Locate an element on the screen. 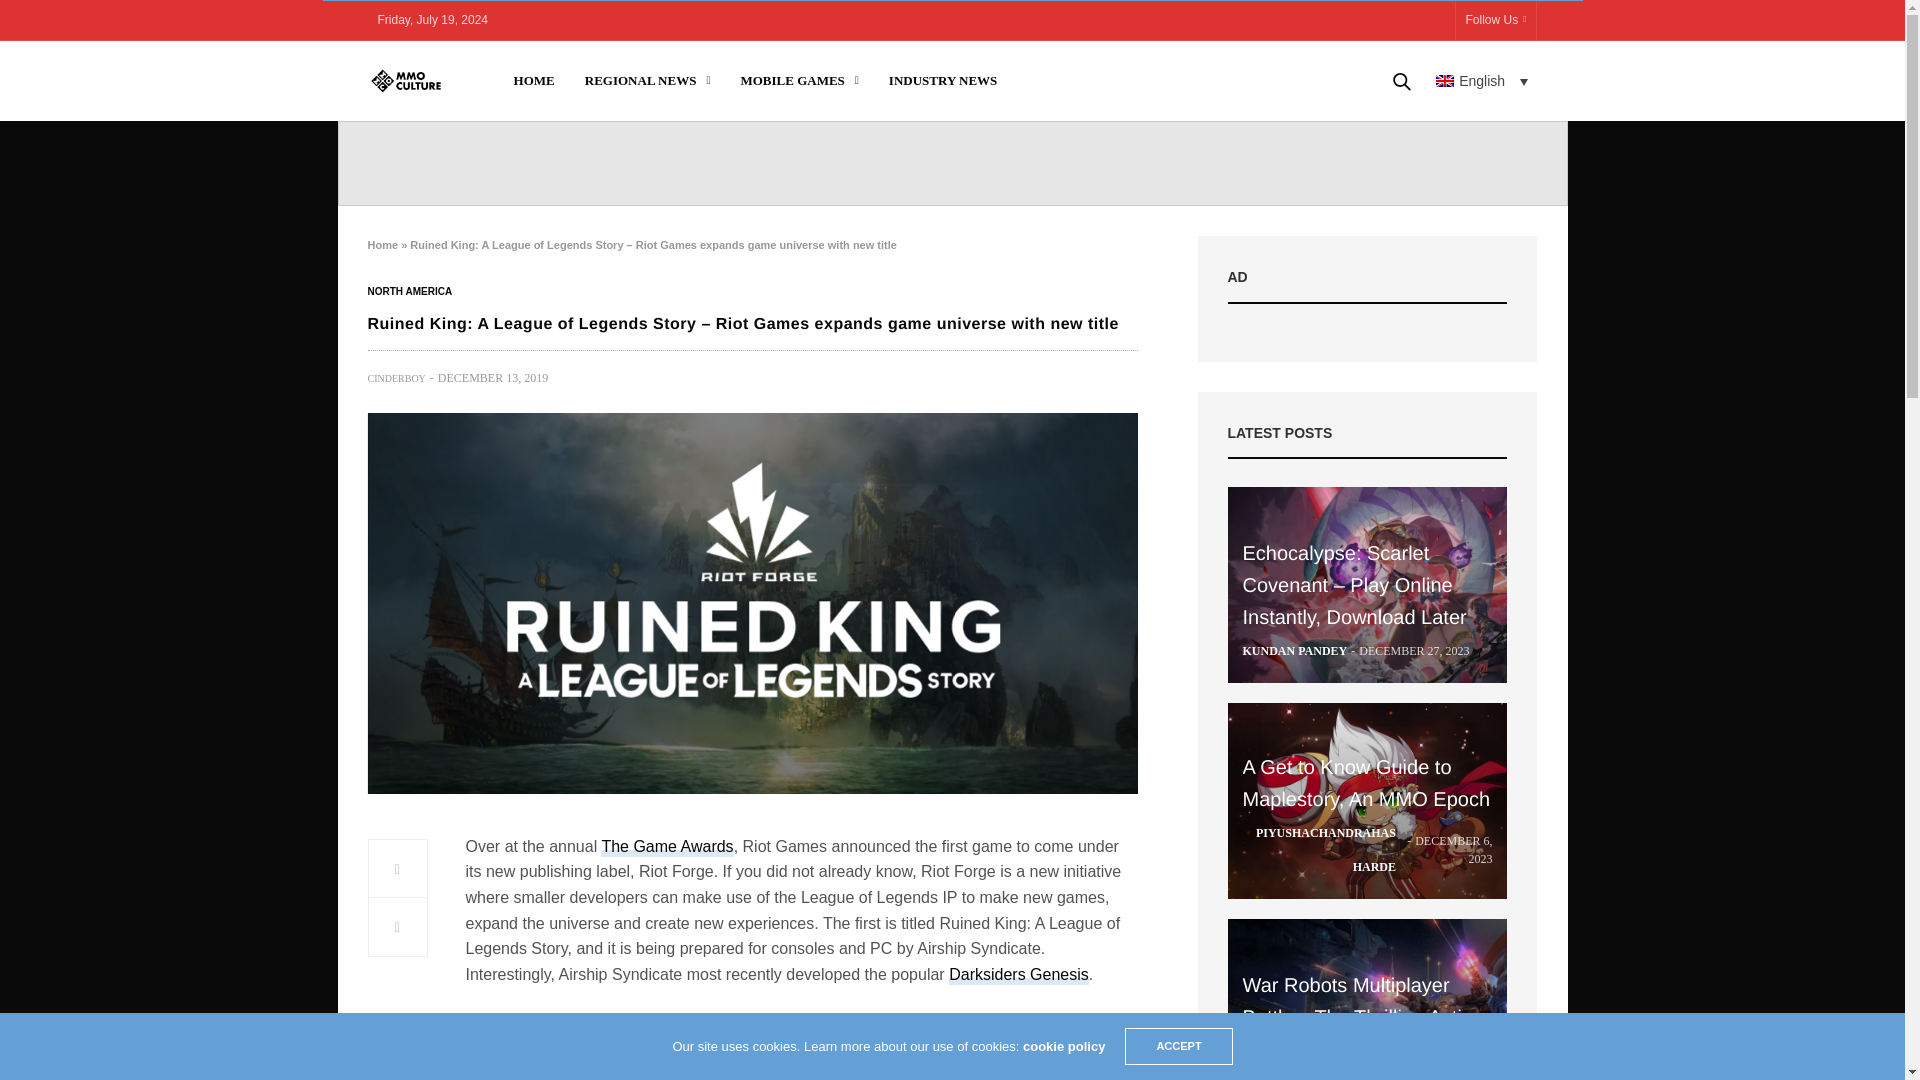 The width and height of the screenshot is (1920, 1080). REGIONAL NEWS is located at coordinates (648, 81).